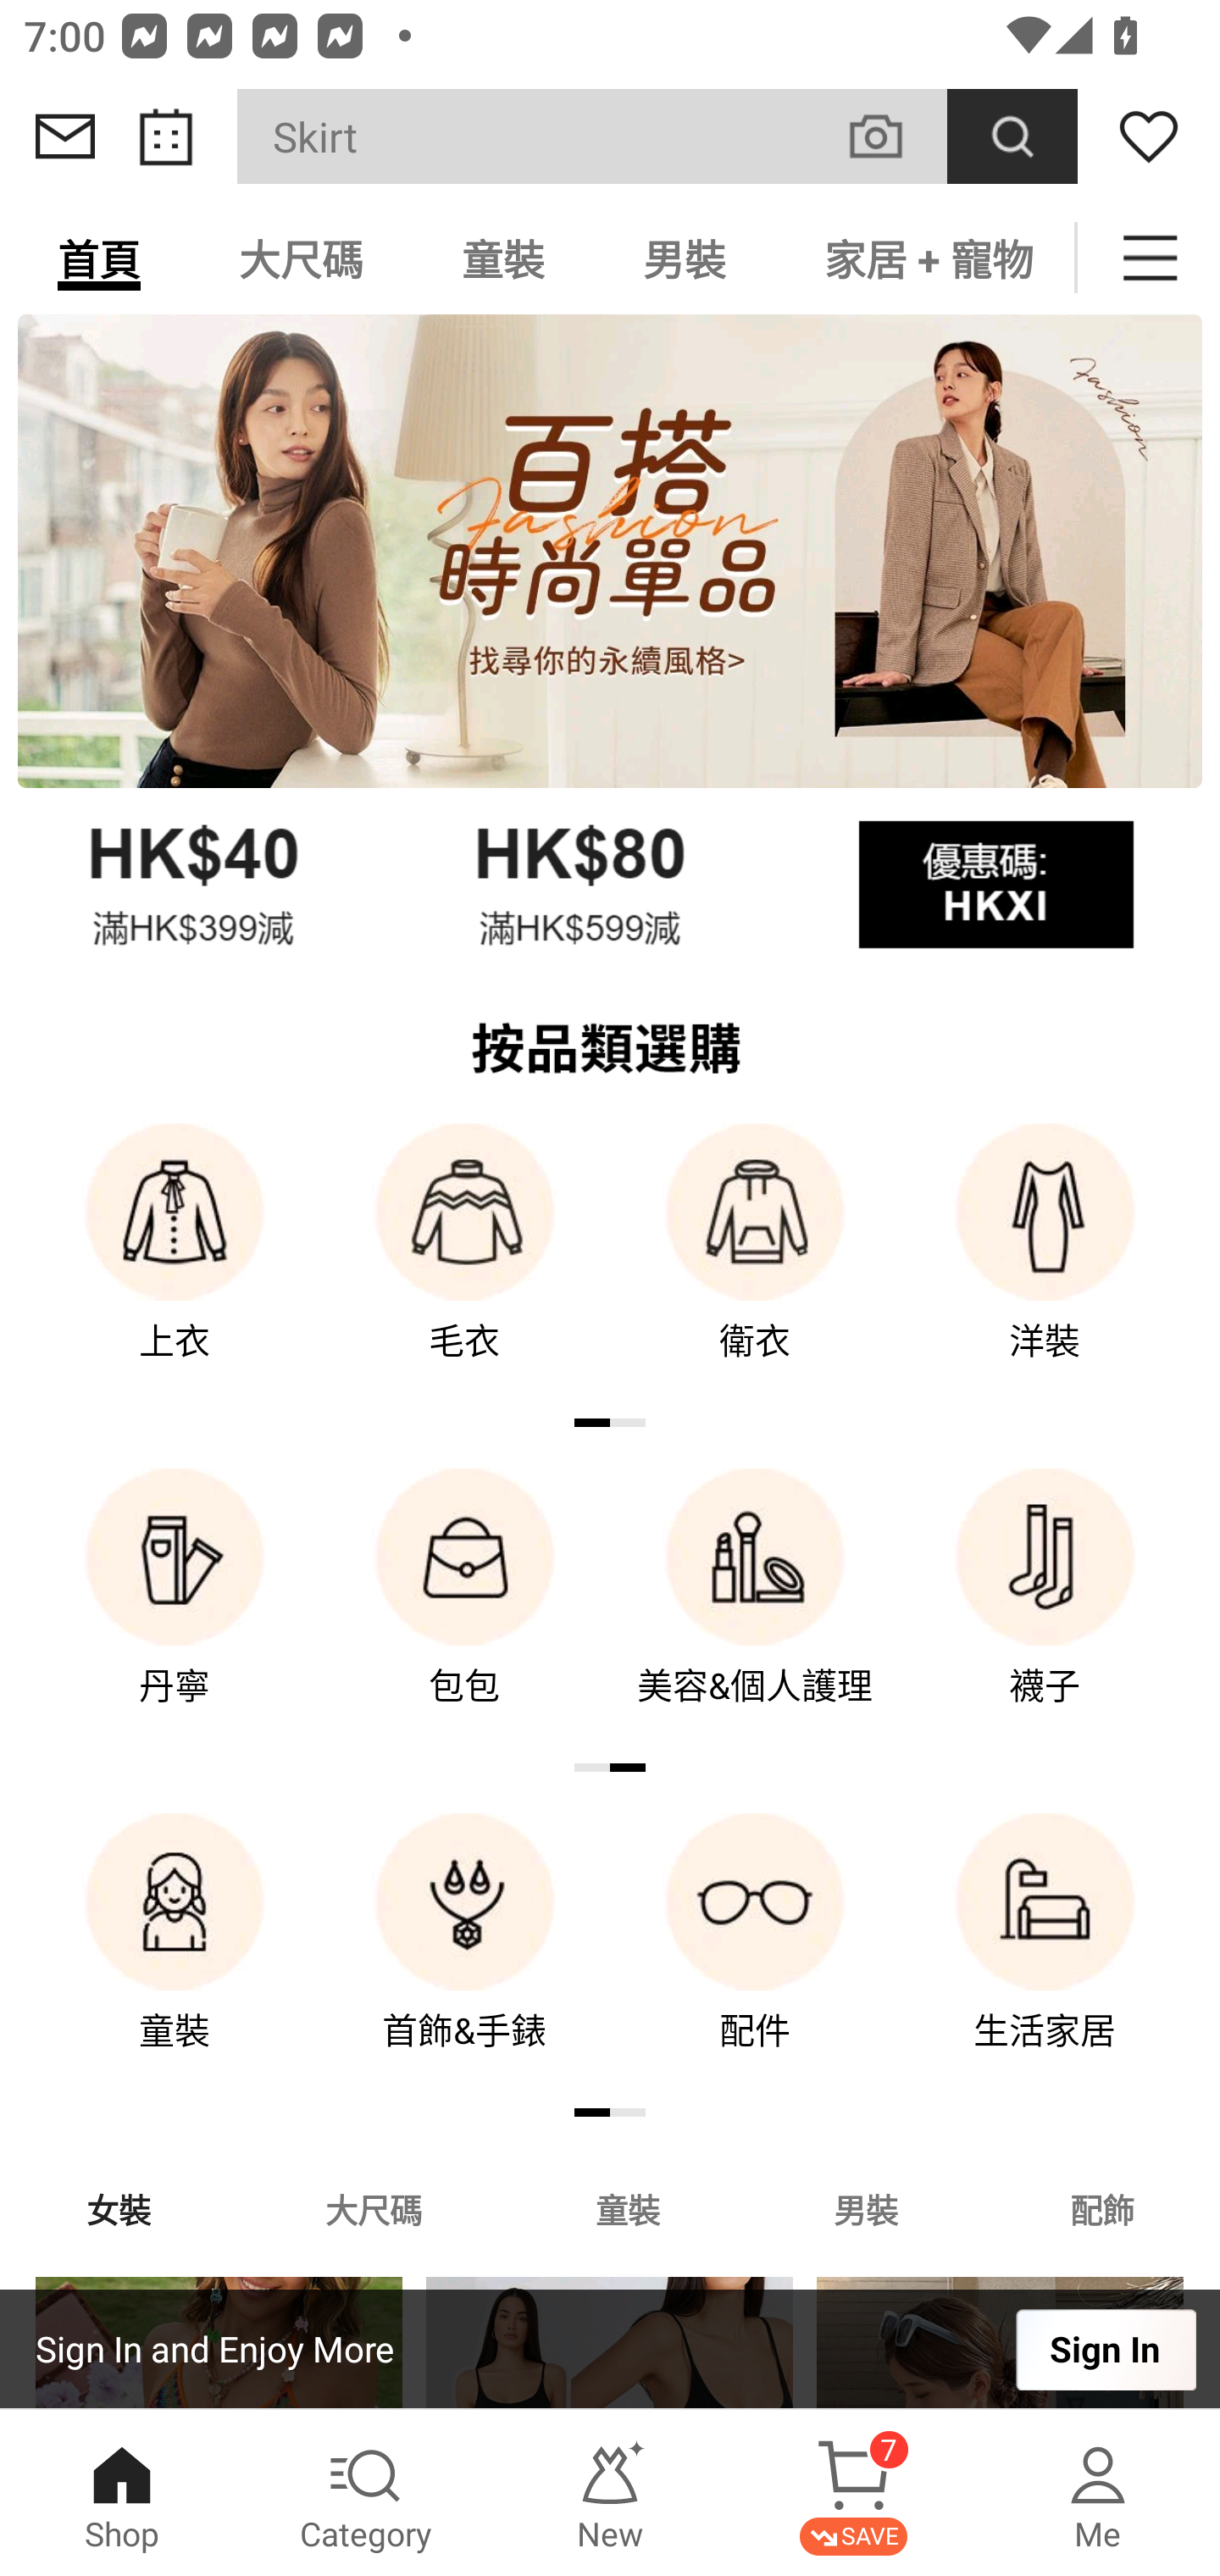 The width and height of the screenshot is (1220, 2576). I want to click on 首飾&手錶, so click(464, 1955).